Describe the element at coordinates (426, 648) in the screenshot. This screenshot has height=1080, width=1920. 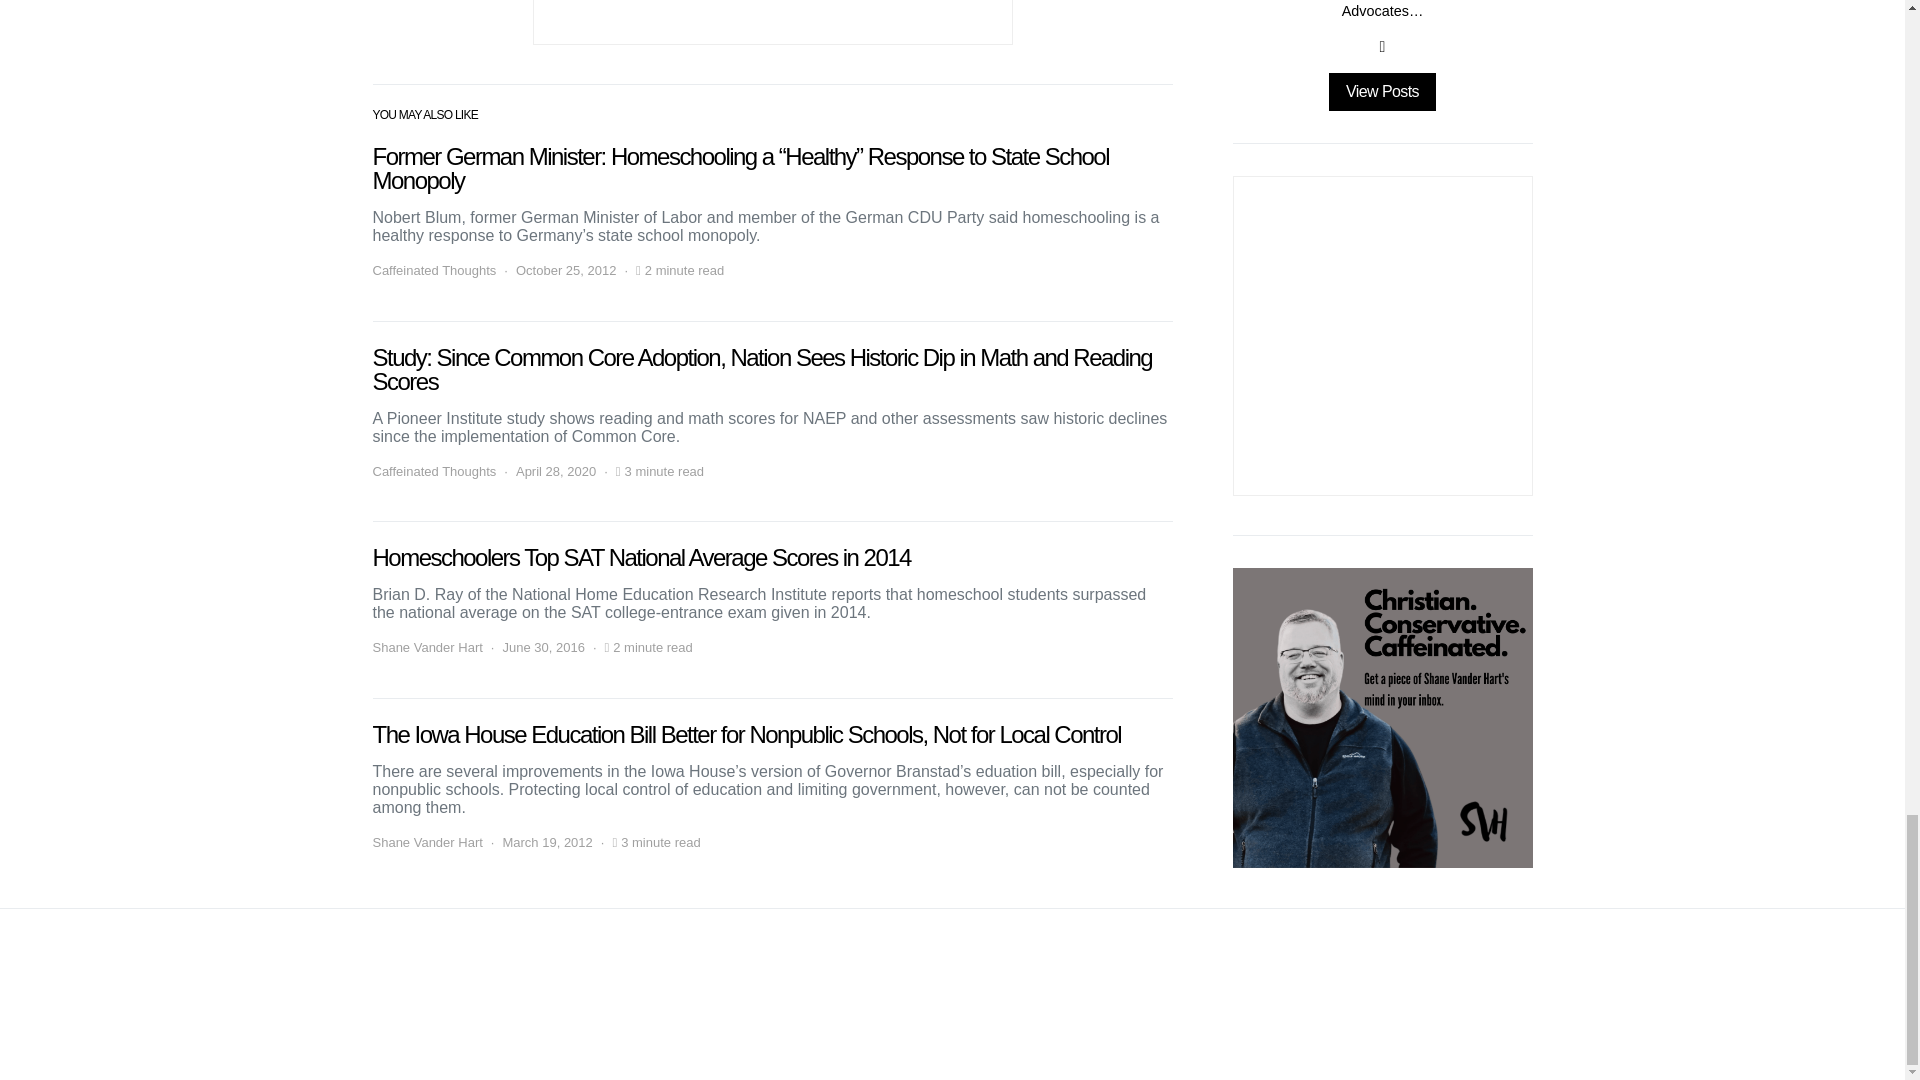
I see `View all posts by Shane Vander Hart` at that location.